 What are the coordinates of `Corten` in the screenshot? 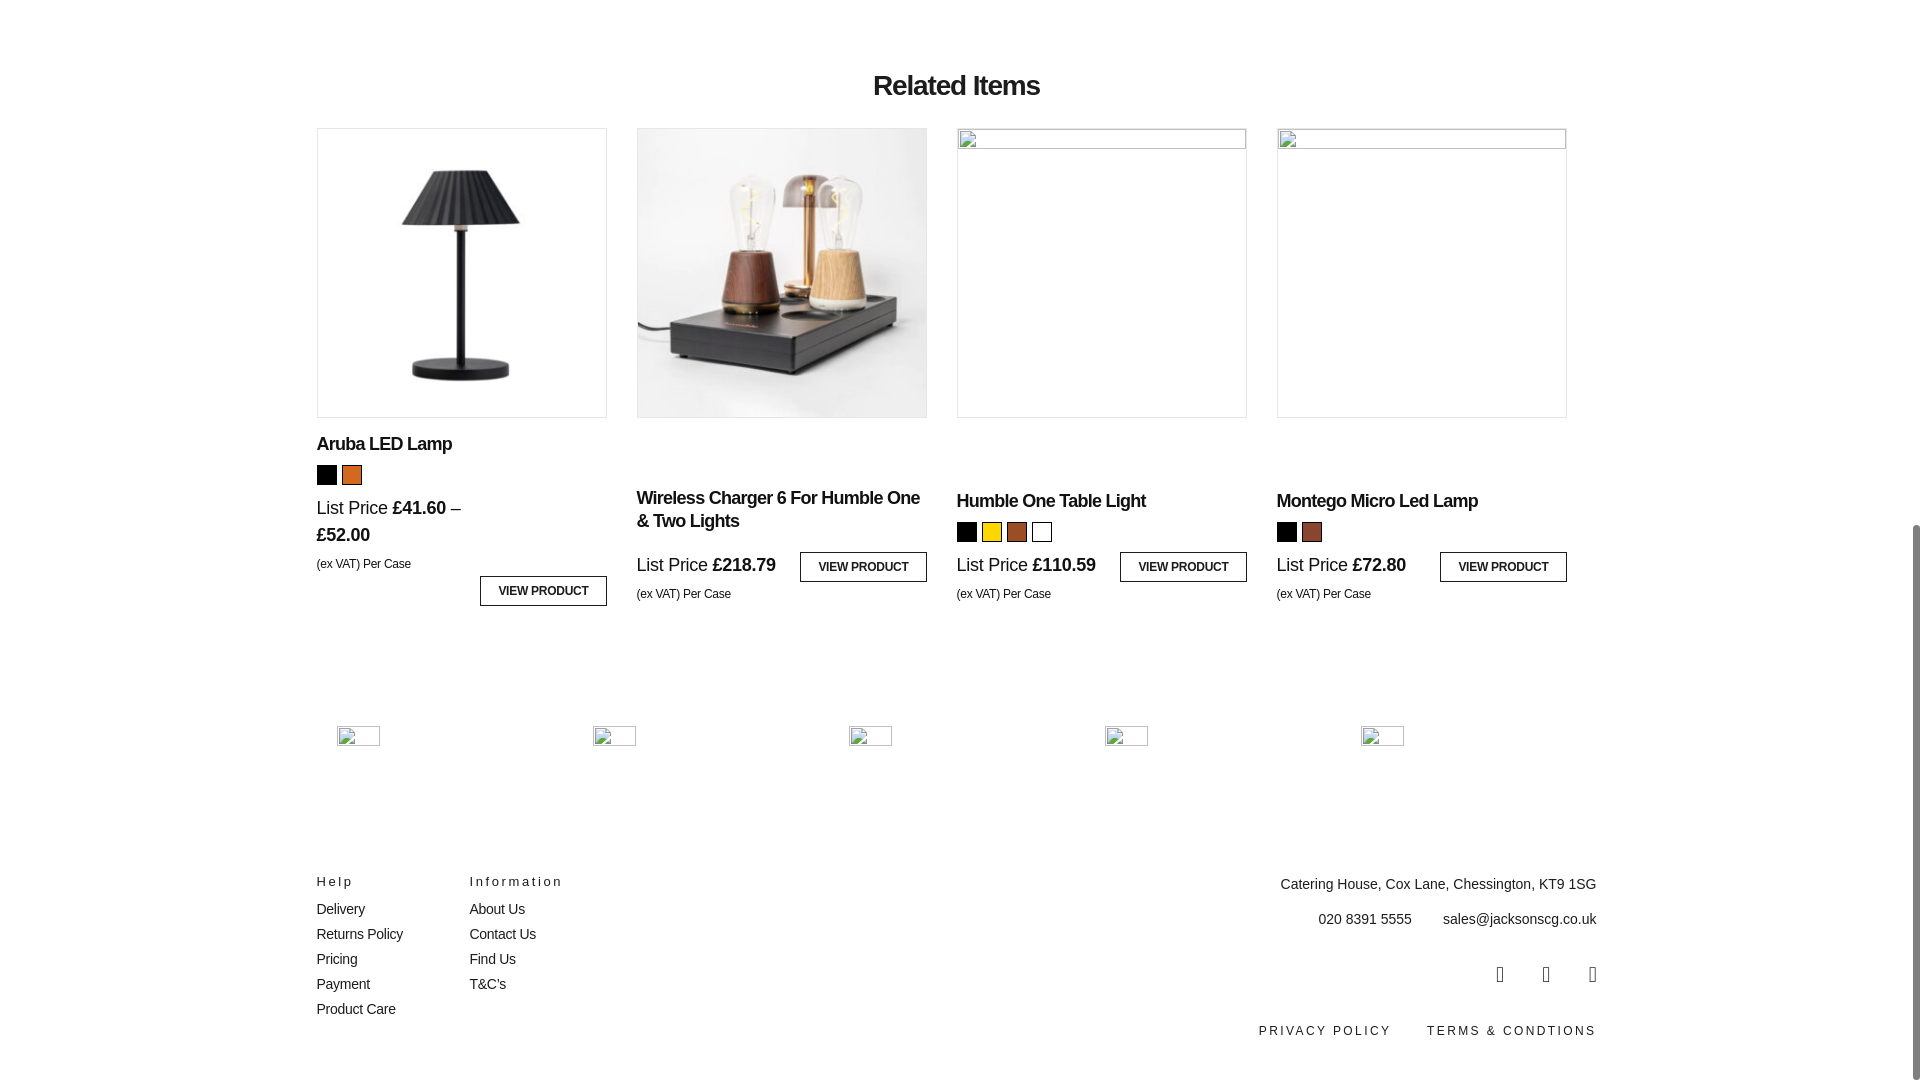 It's located at (1312, 532).